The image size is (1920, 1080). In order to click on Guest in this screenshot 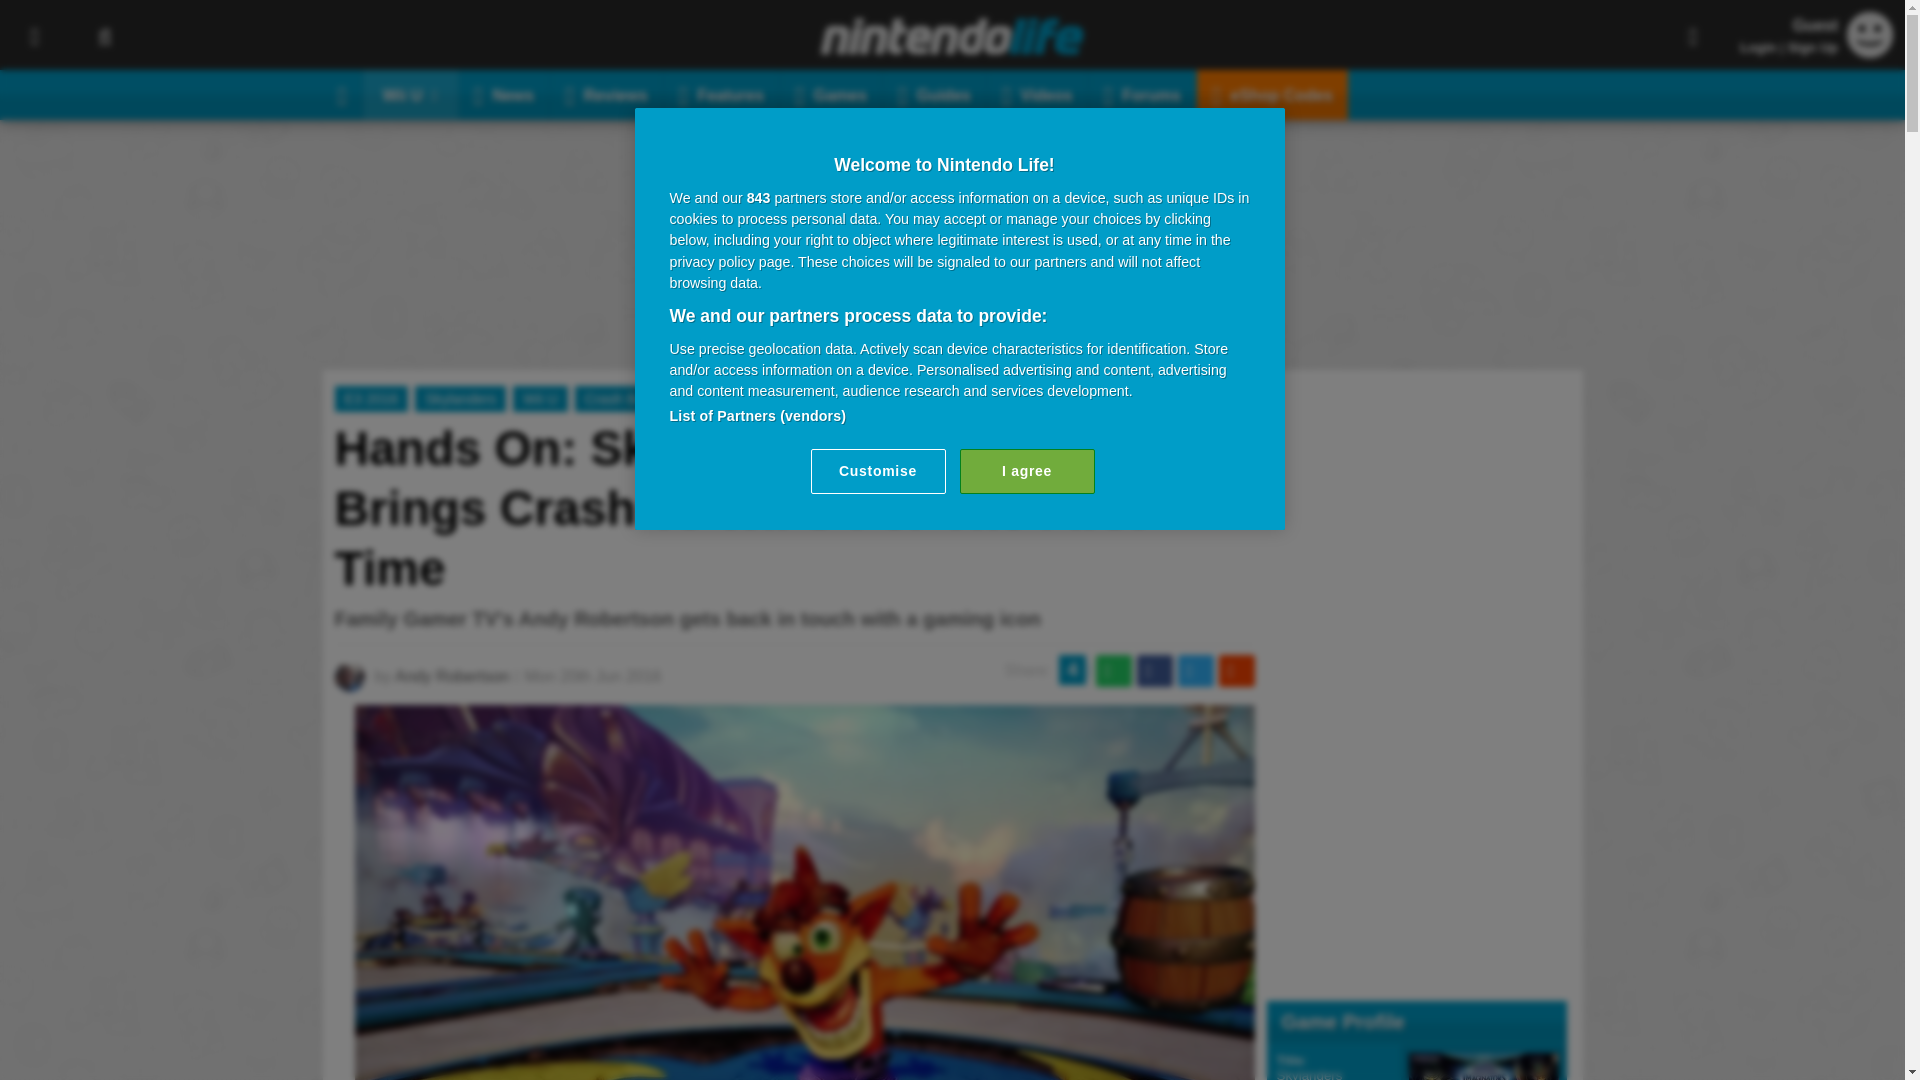, I will do `click(1870, 52)`.